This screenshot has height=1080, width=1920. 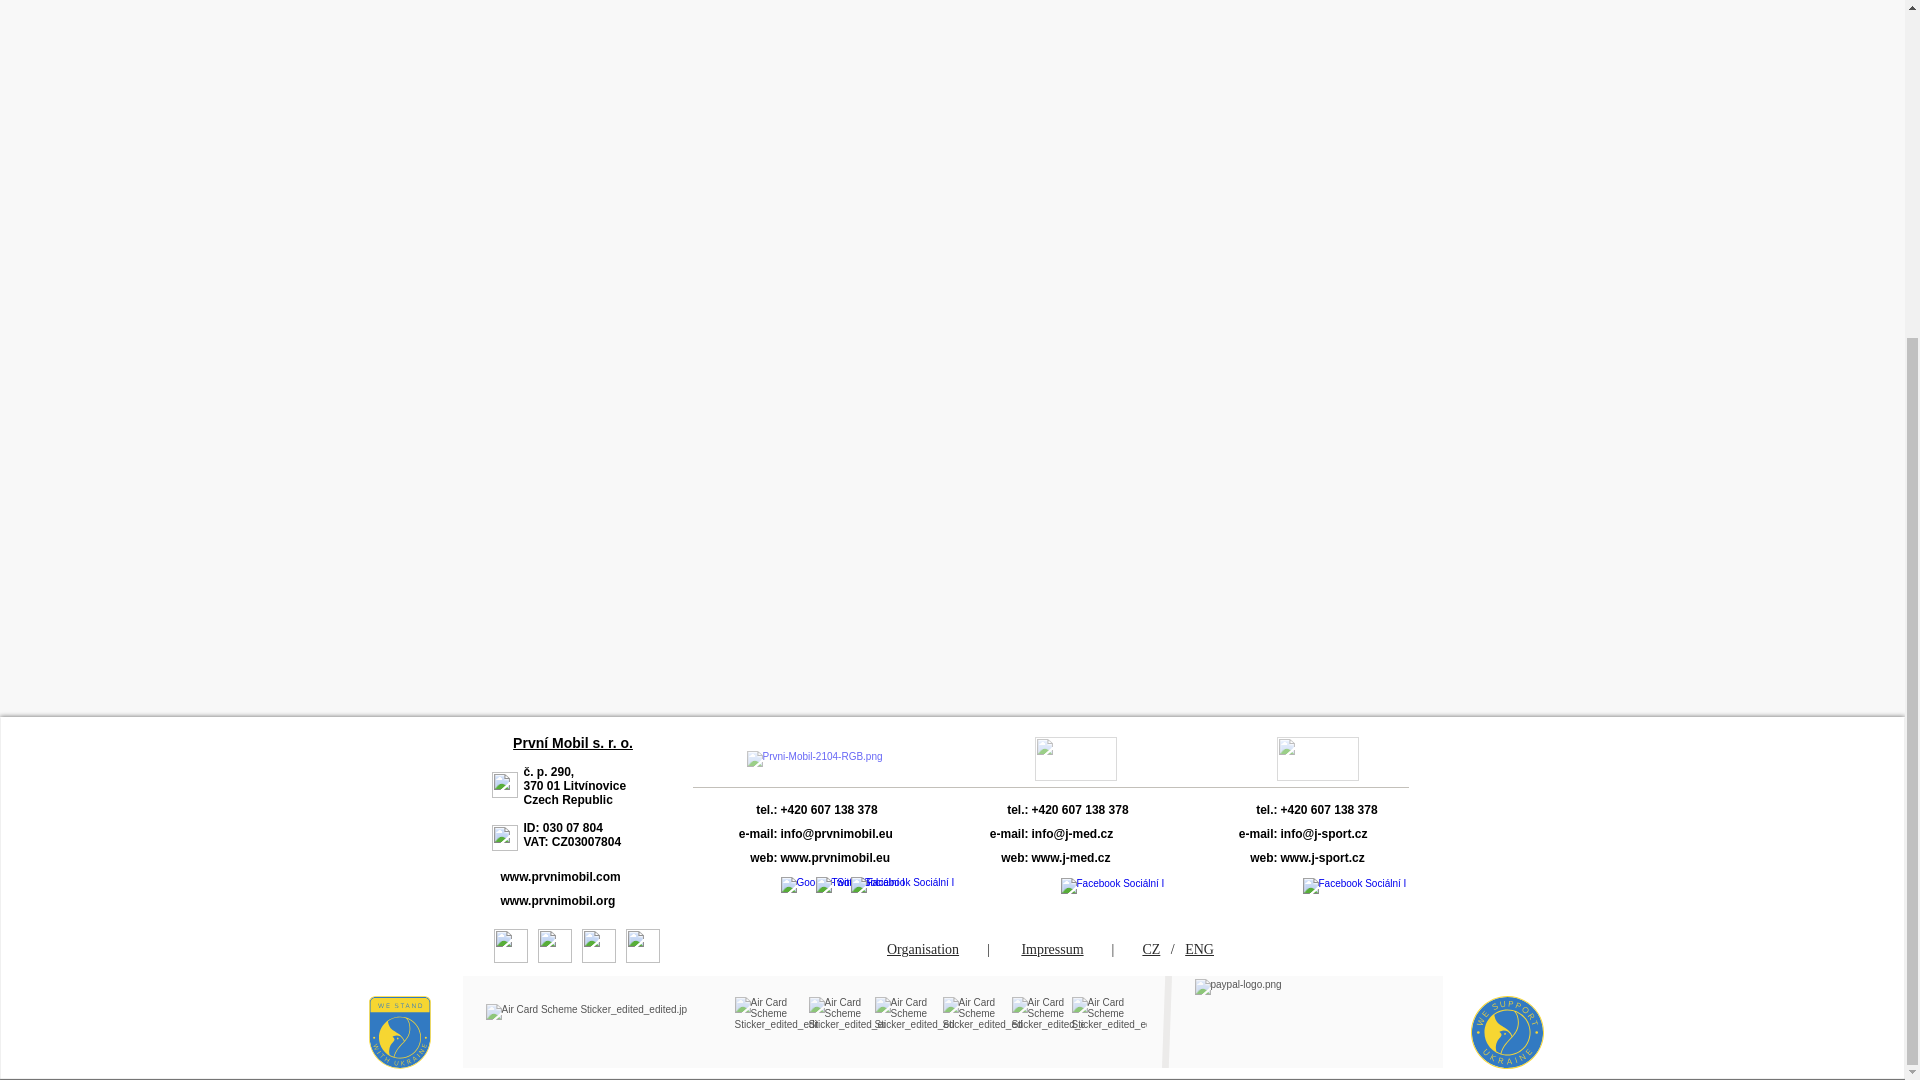 What do you see at coordinates (751, 858) in the screenshot?
I see `web:` at bounding box center [751, 858].